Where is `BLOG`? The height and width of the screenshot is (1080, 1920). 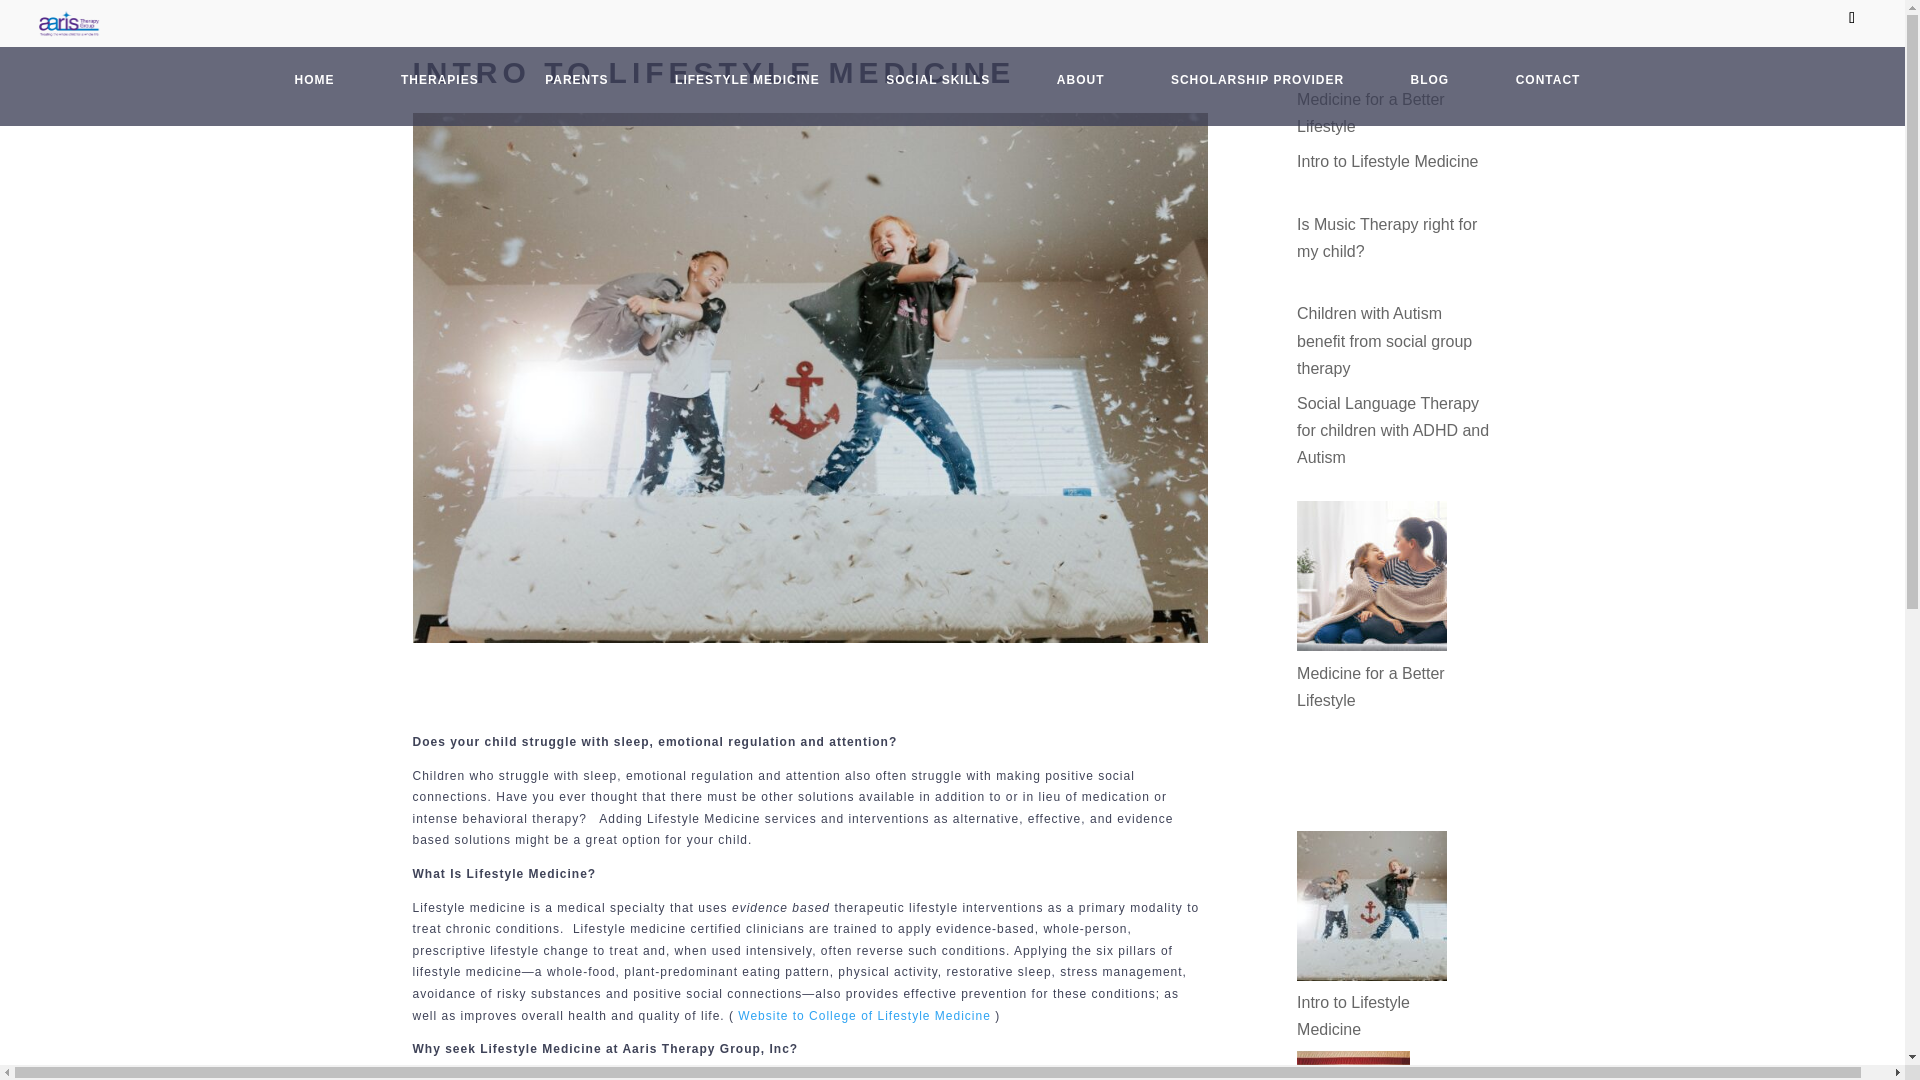 BLOG is located at coordinates (1430, 92).